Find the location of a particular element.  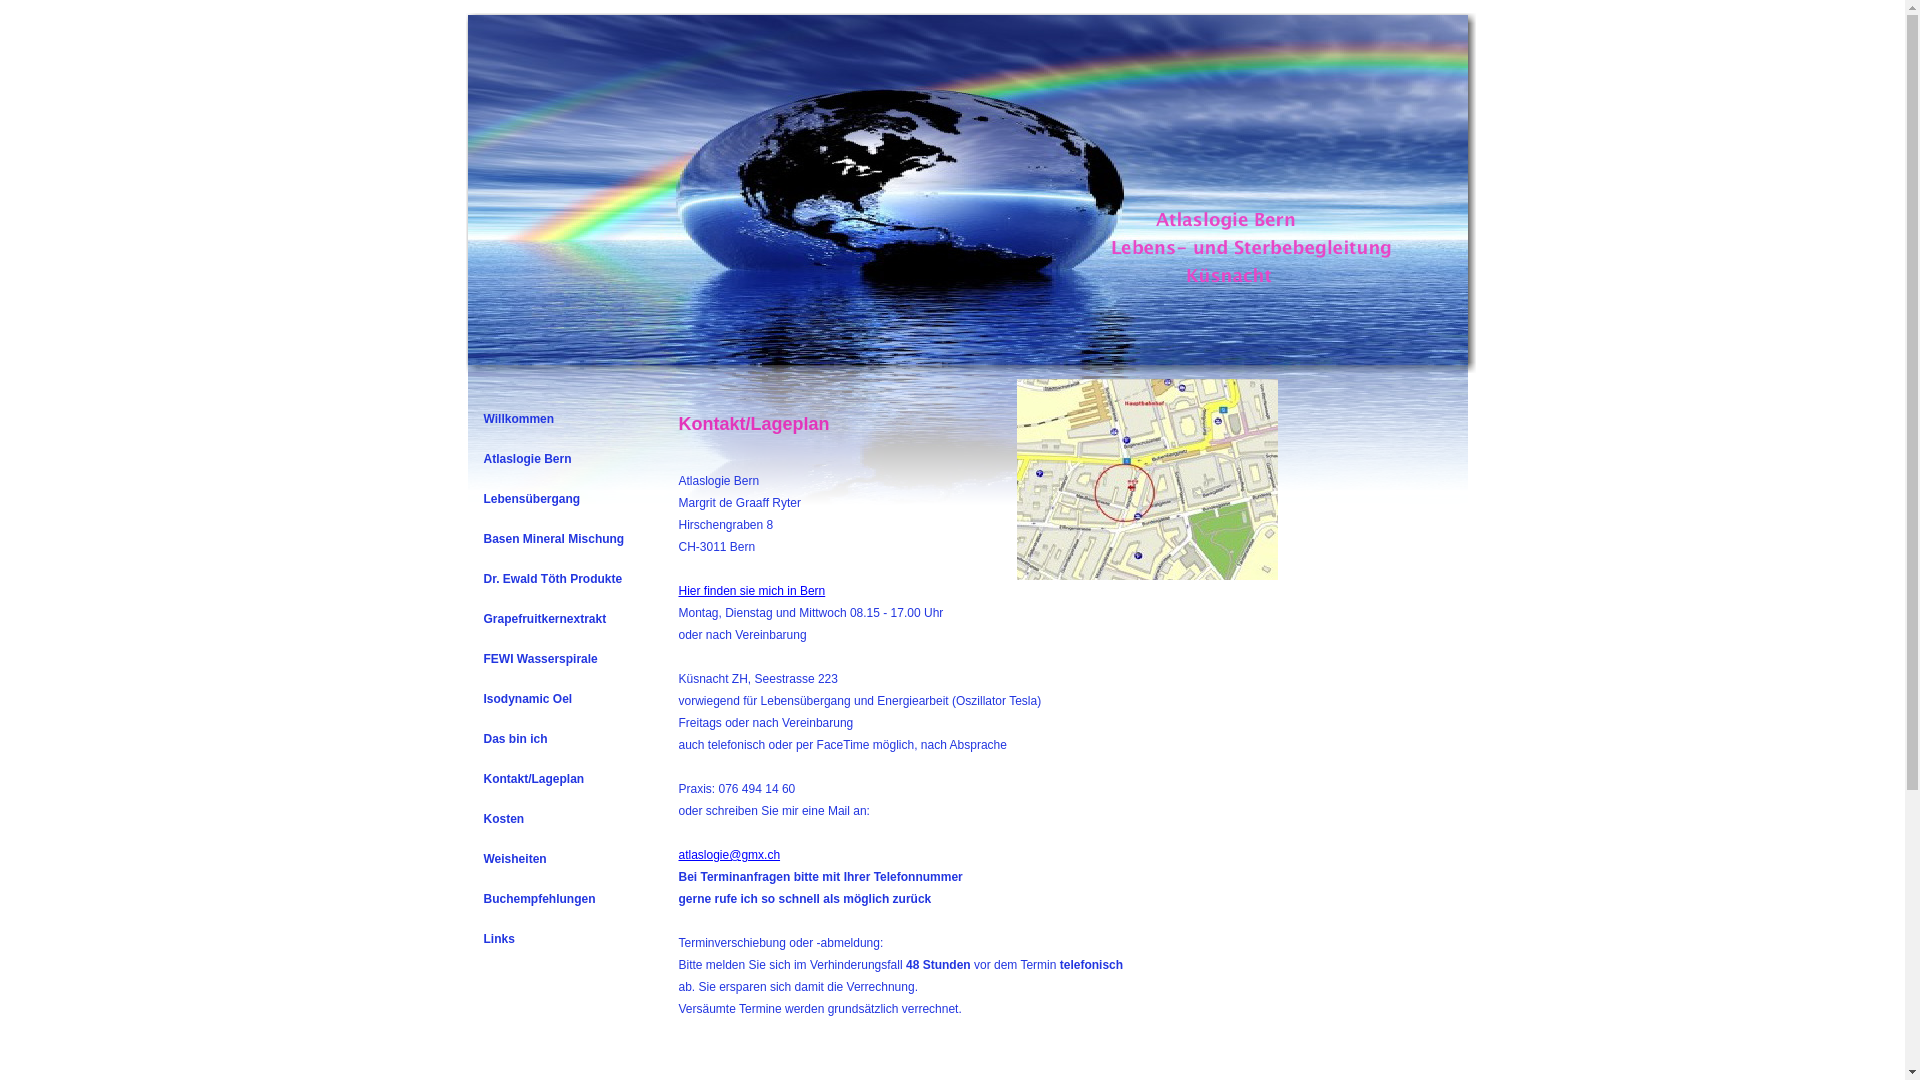

Hier finden sie mich in Bern is located at coordinates (752, 591).